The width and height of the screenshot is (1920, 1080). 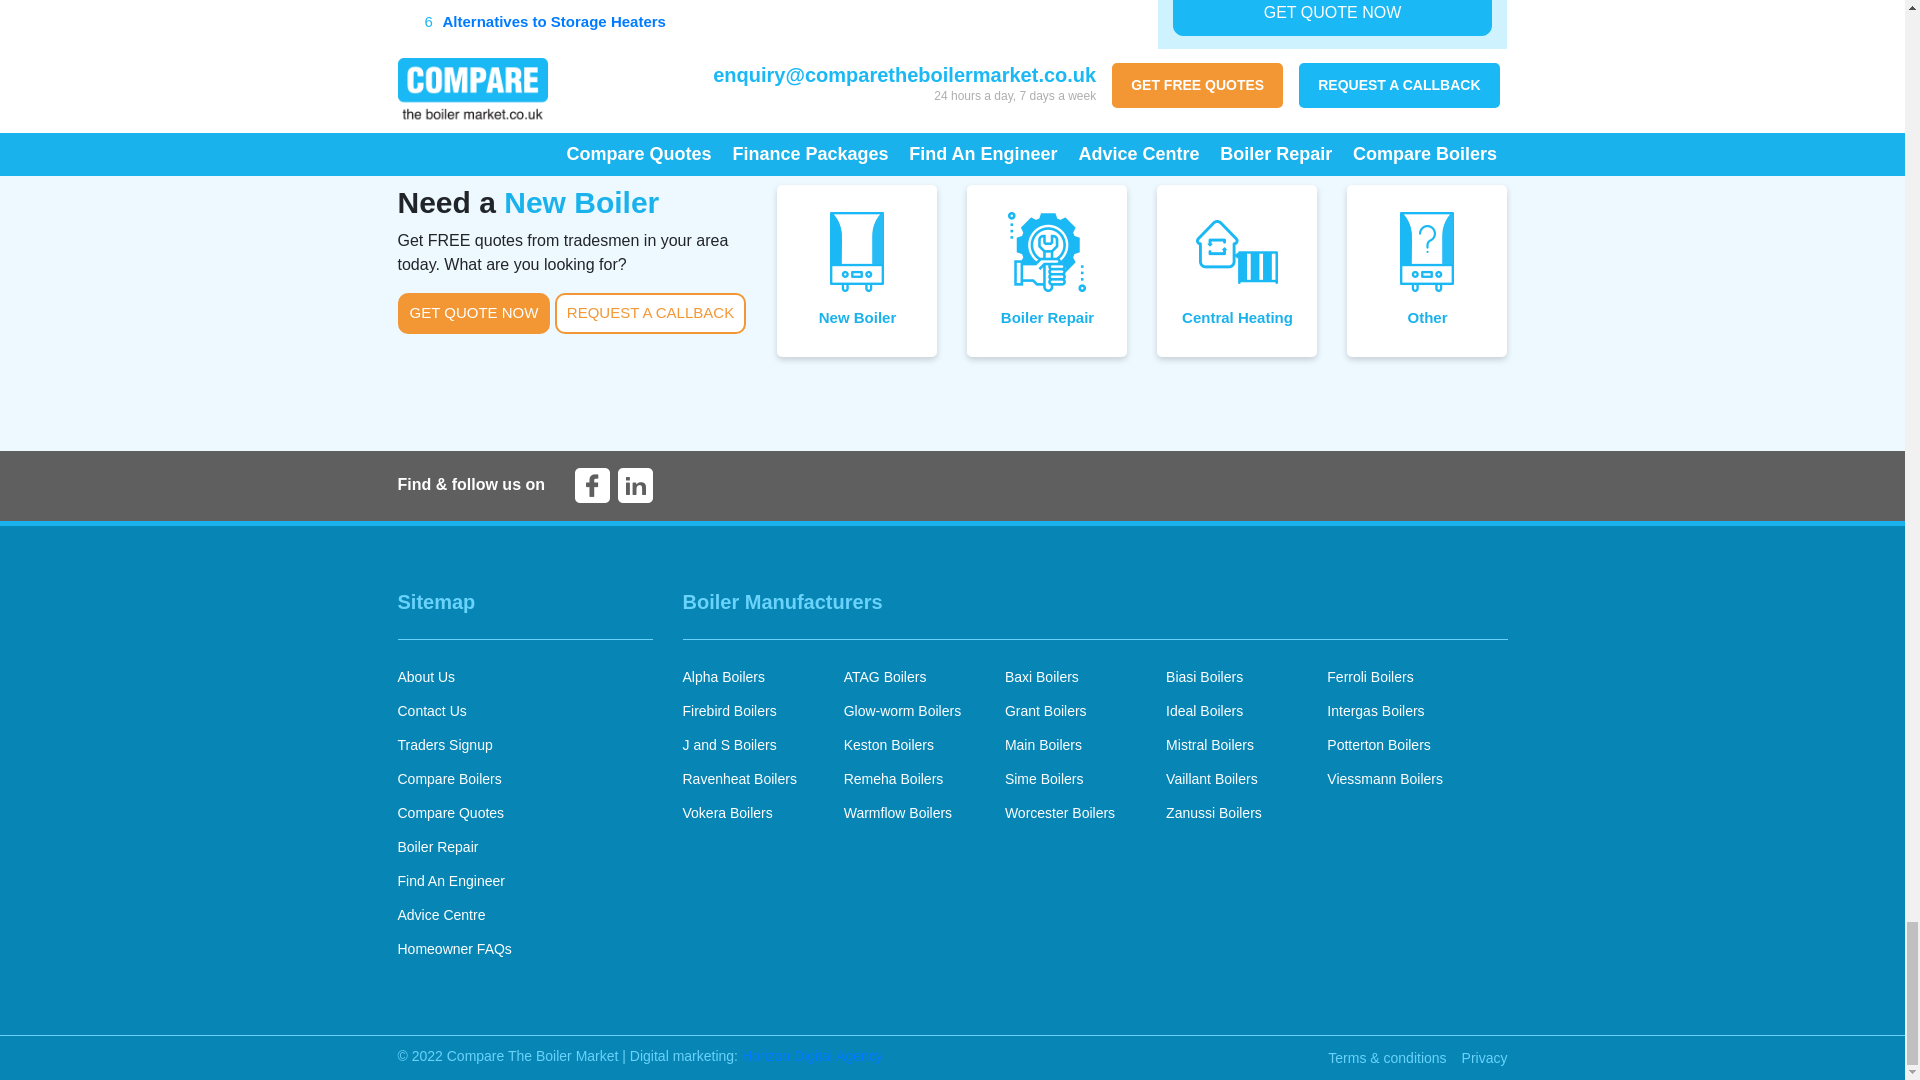 What do you see at coordinates (474, 312) in the screenshot?
I see `GET QUOTE NOW` at bounding box center [474, 312].